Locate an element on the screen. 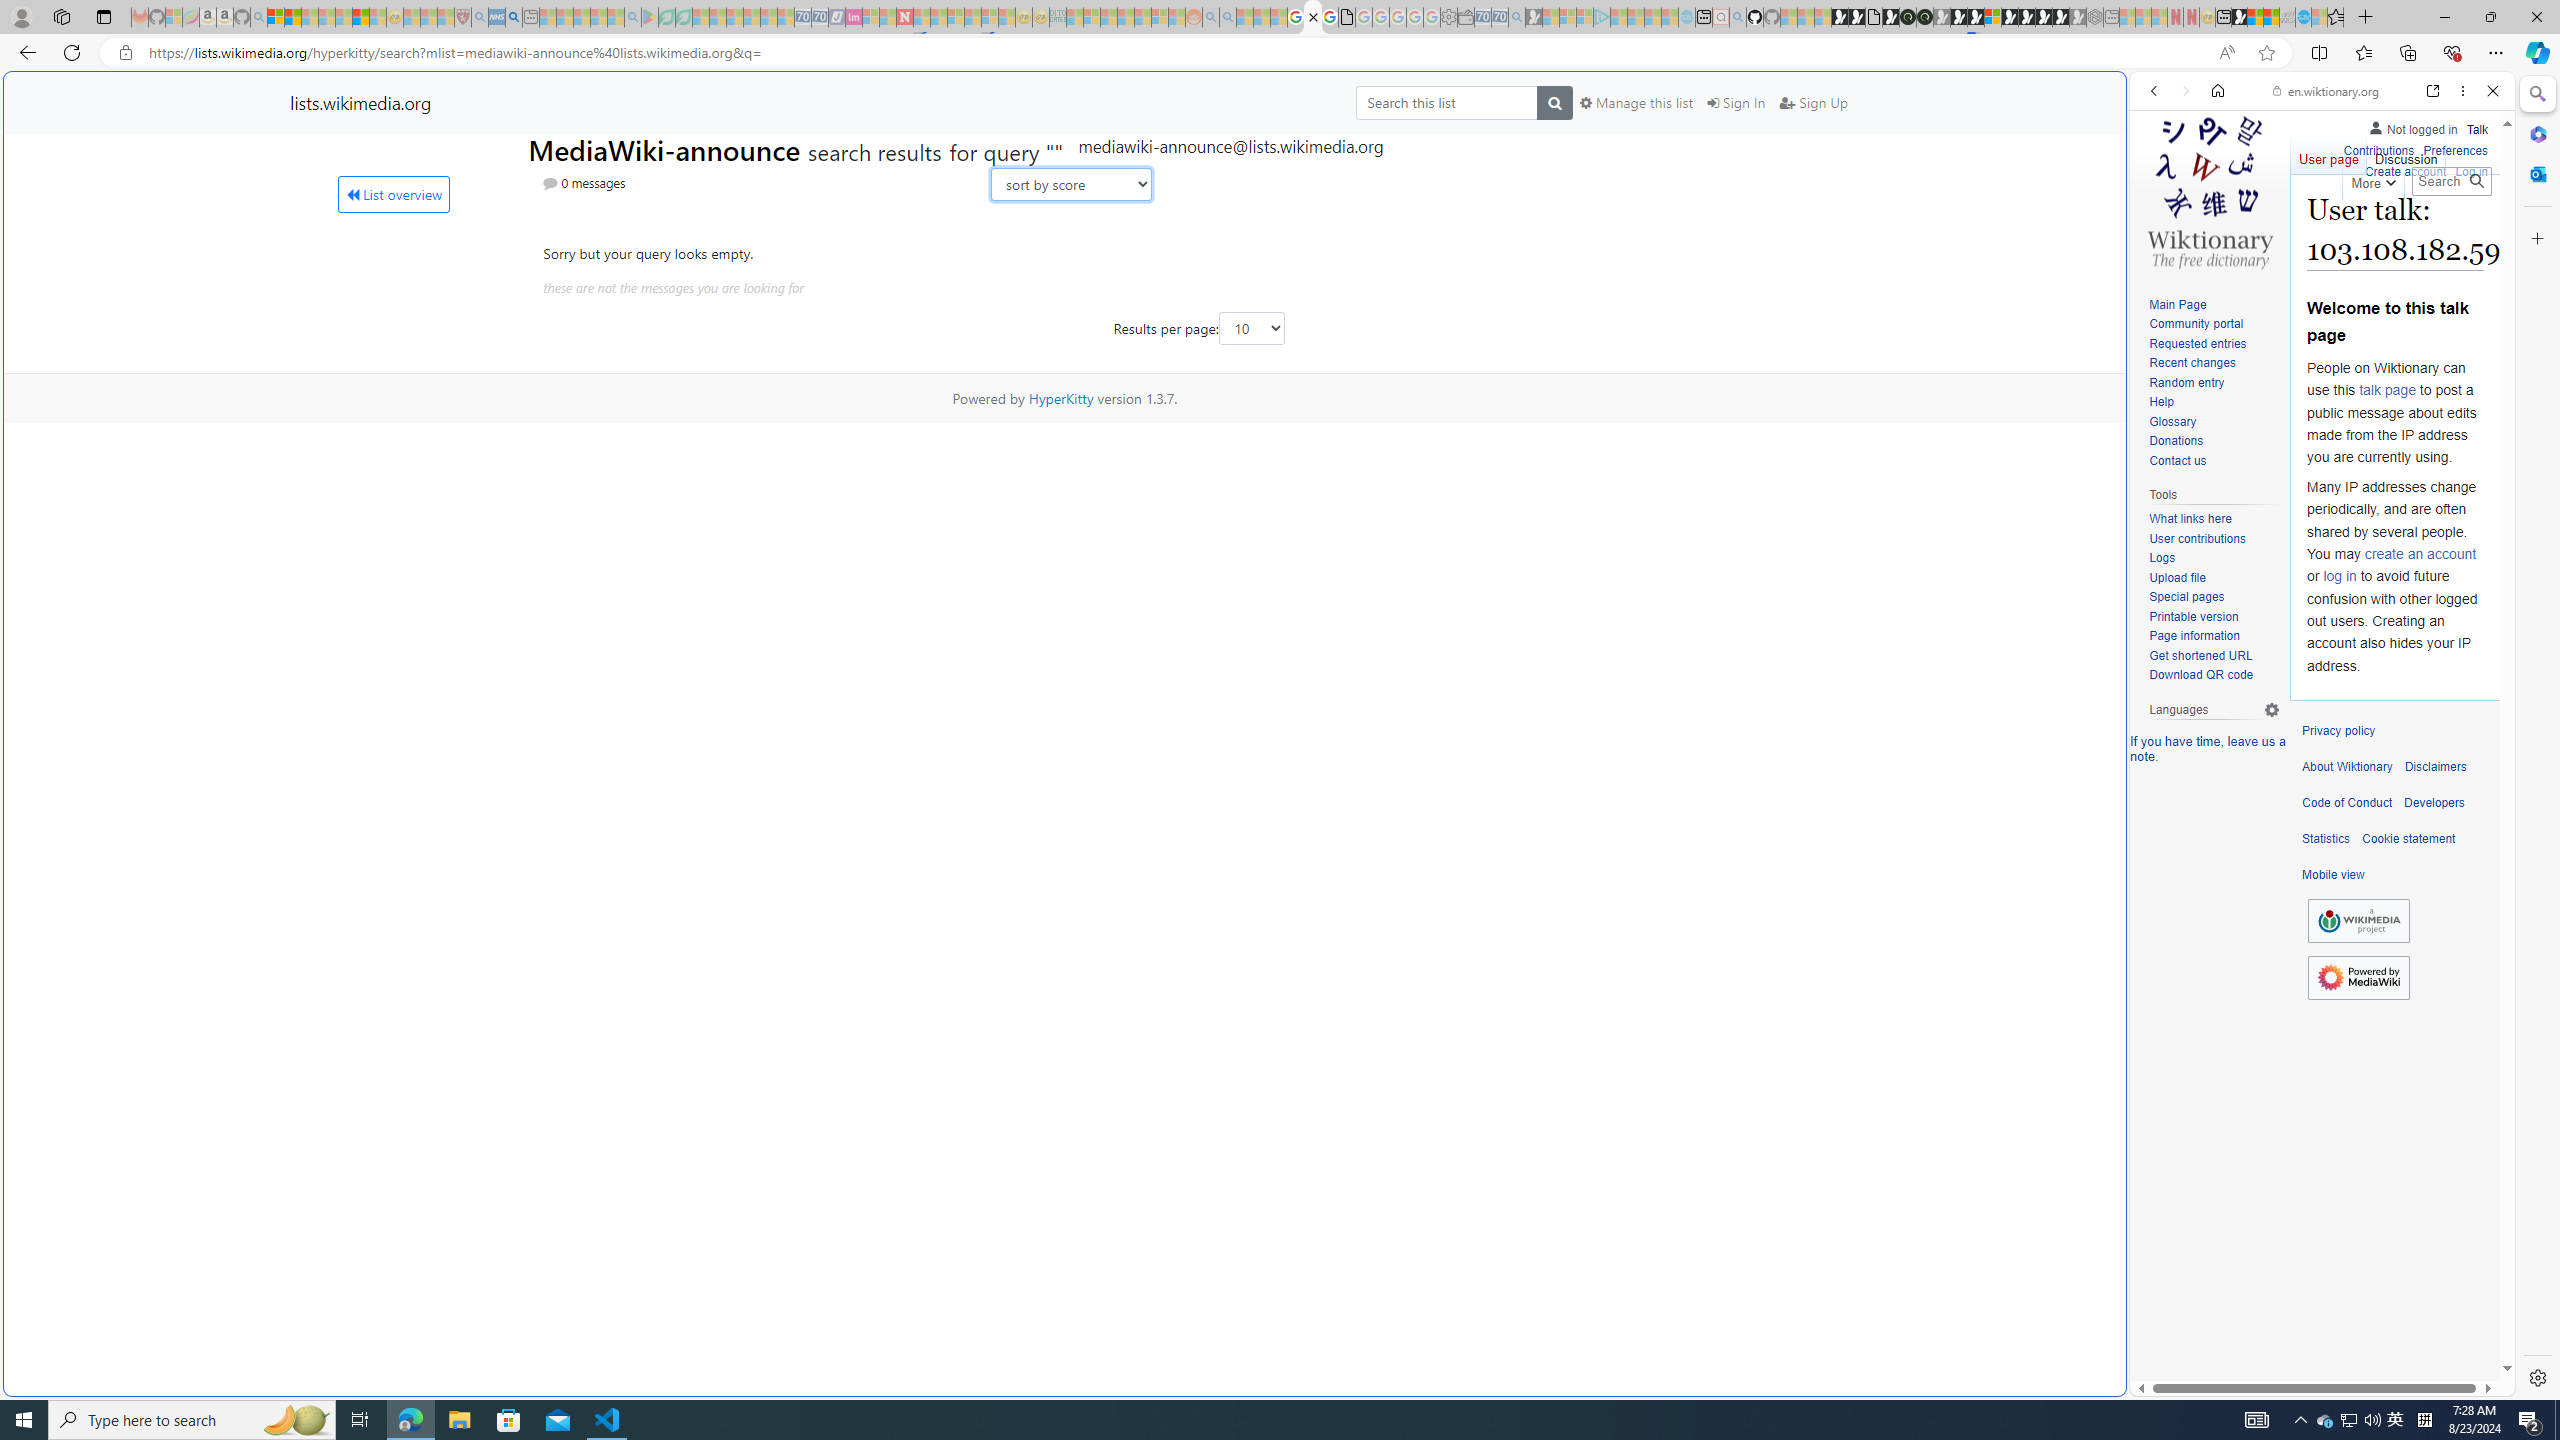  talk page is located at coordinates (2386, 390).